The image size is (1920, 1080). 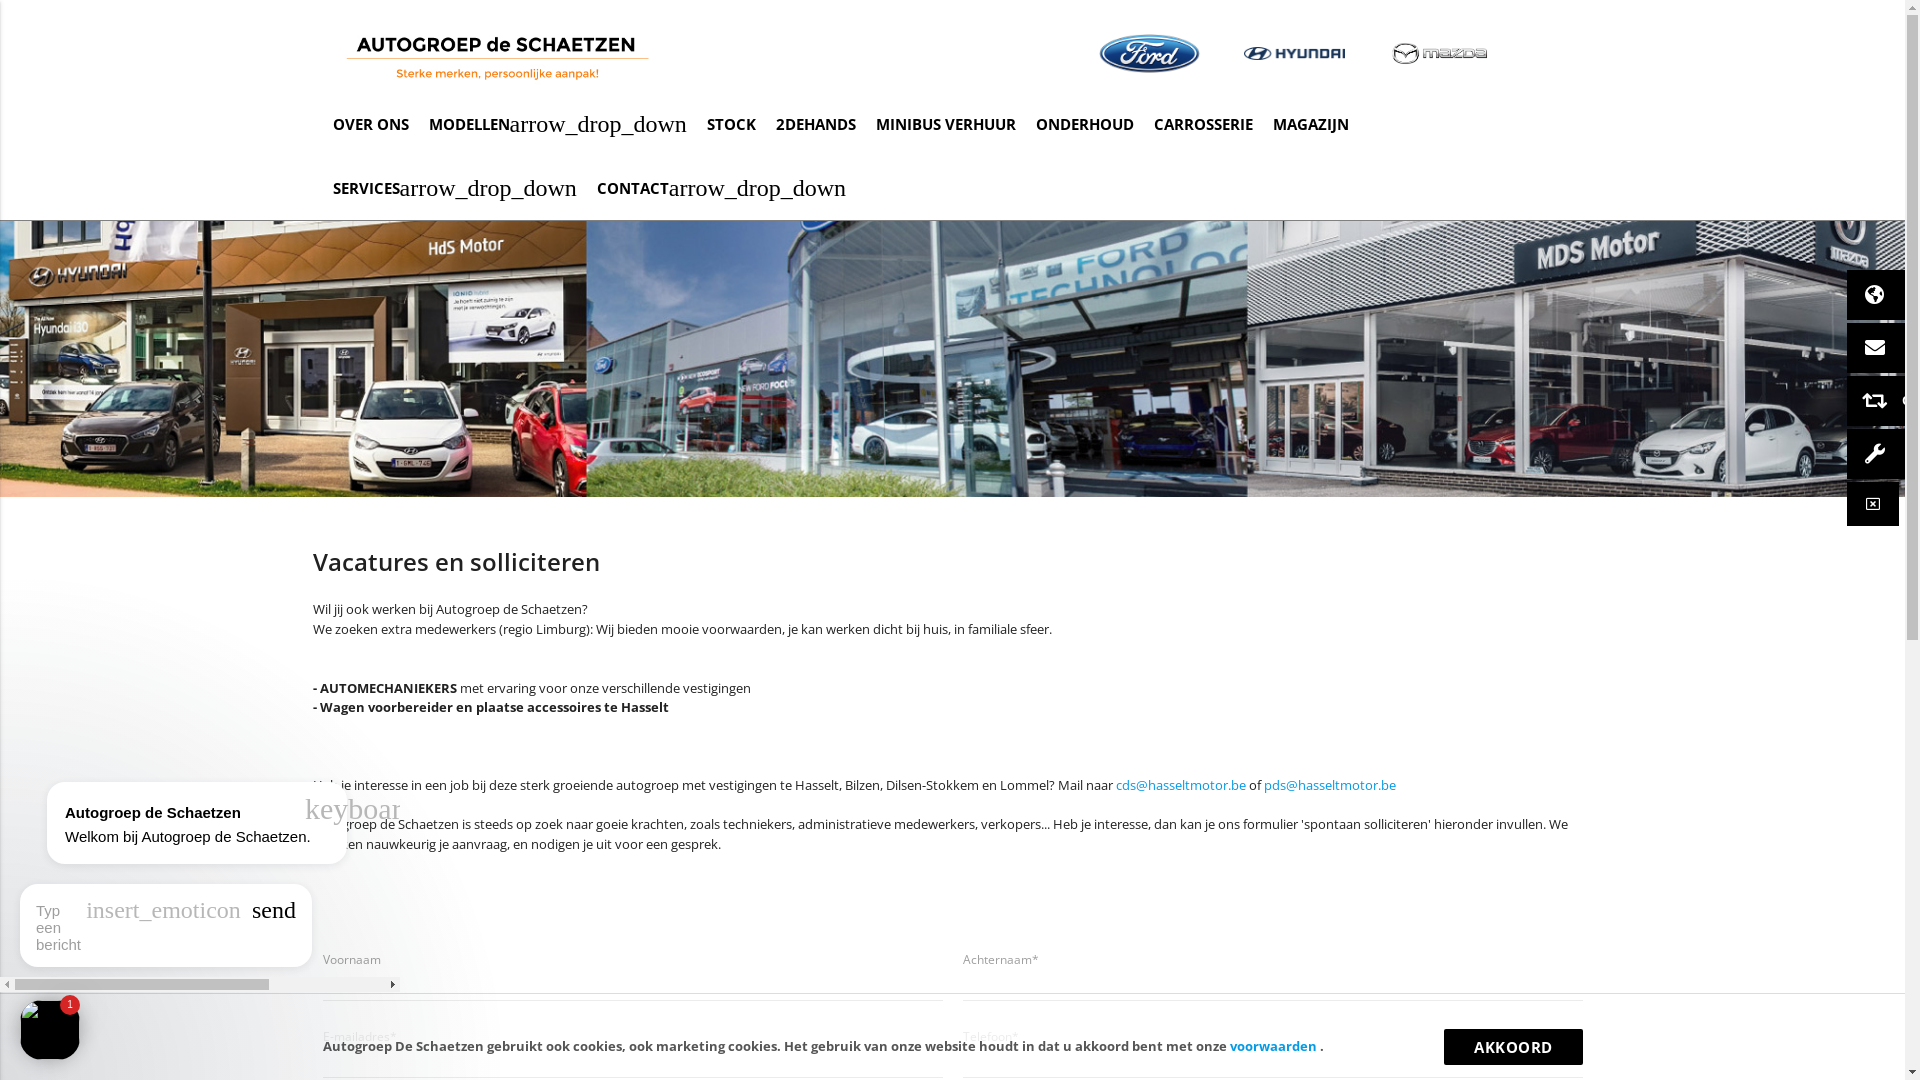 I want to click on MAGAZIJN, so click(x=1311, y=124).